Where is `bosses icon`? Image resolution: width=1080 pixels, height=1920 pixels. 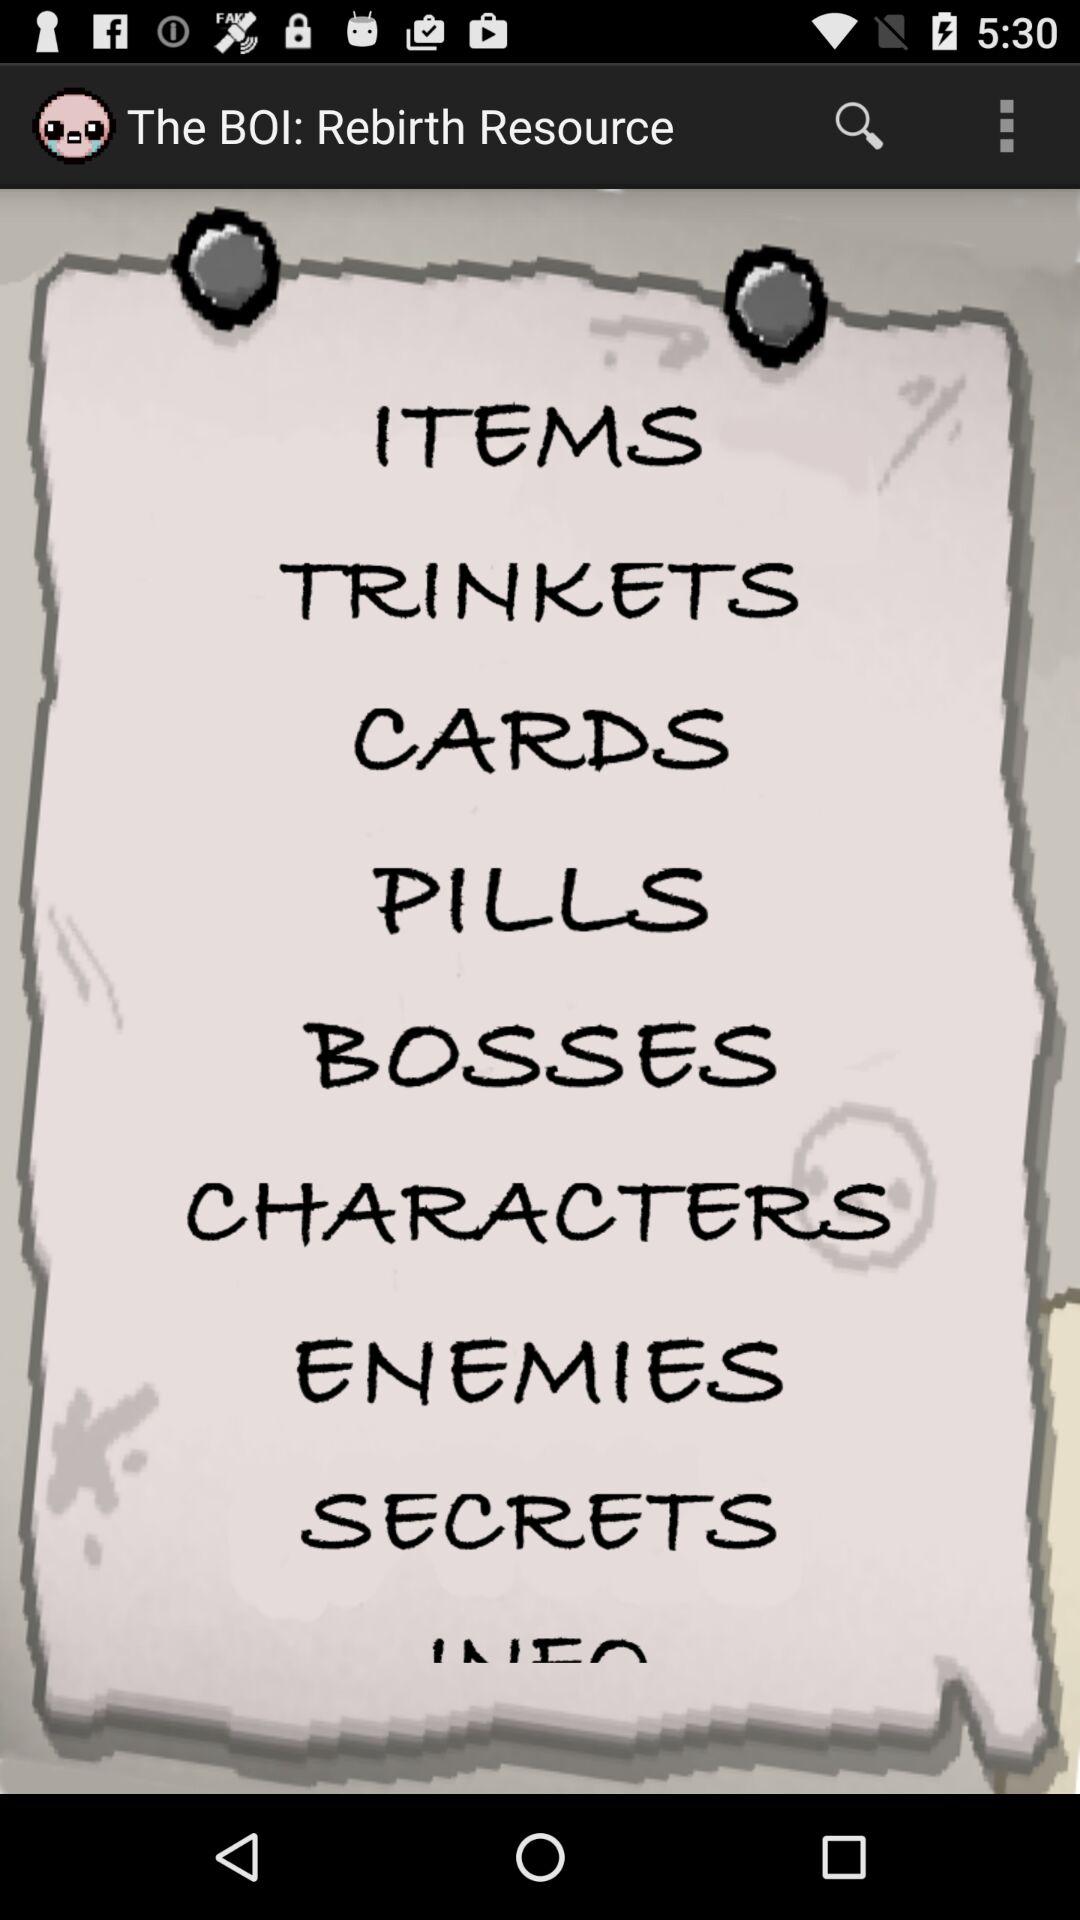 bosses icon is located at coordinates (540, 1056).